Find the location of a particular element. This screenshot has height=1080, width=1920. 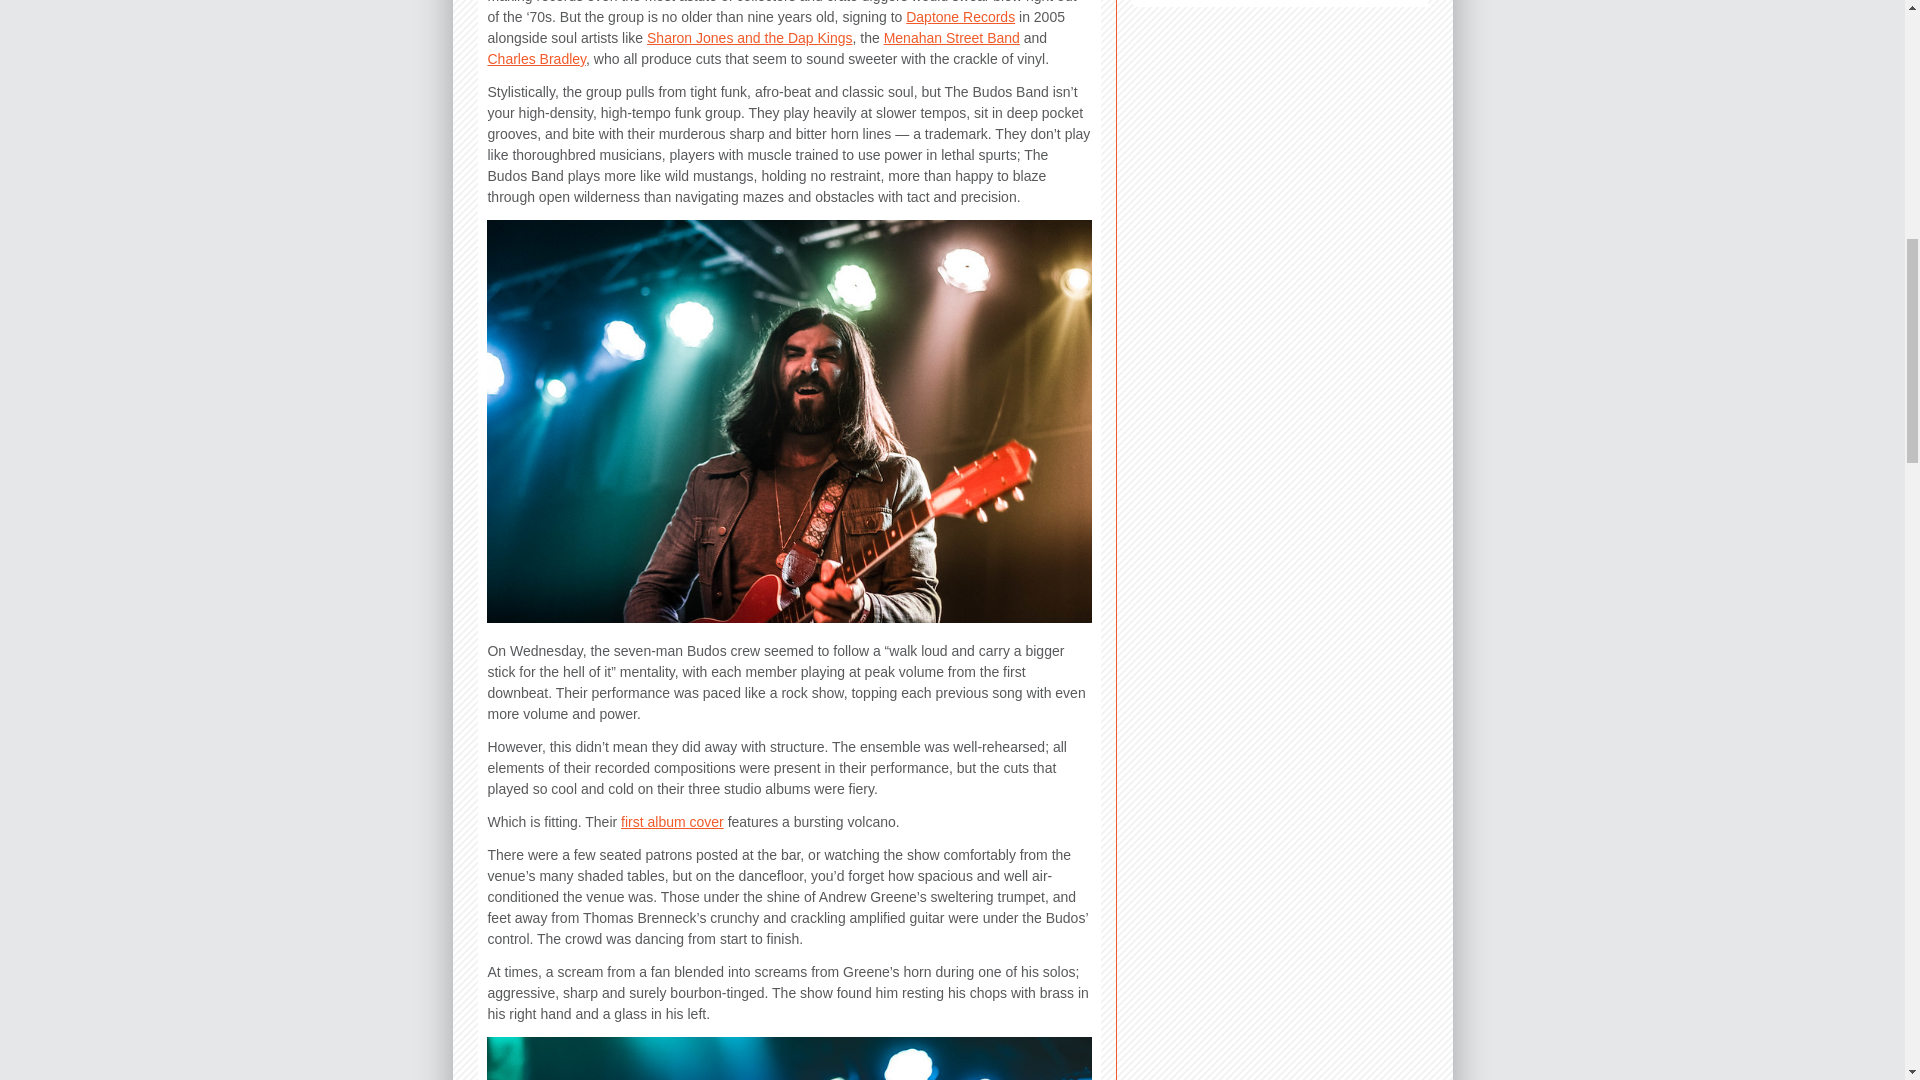

Menahan Street Band is located at coordinates (951, 38).